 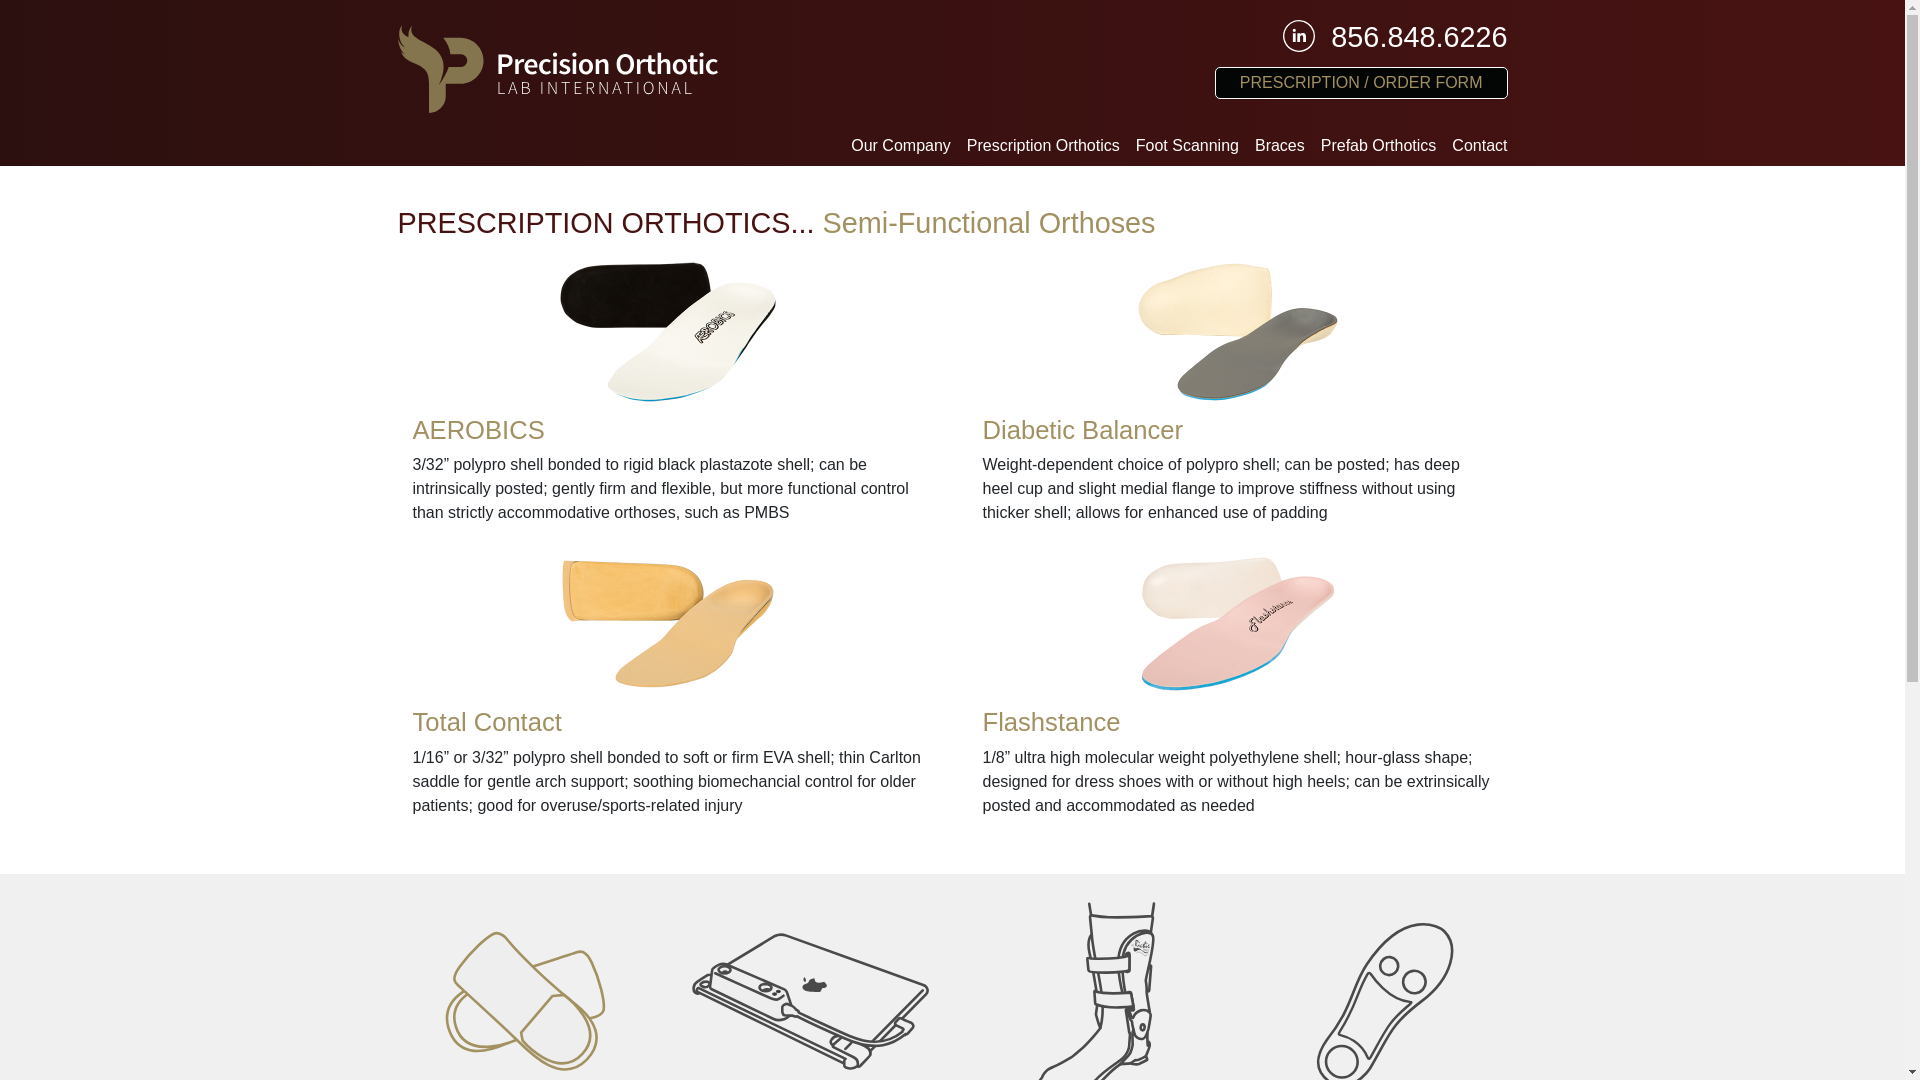 I want to click on Prescription Orthotics, so click(x=1043, y=146).